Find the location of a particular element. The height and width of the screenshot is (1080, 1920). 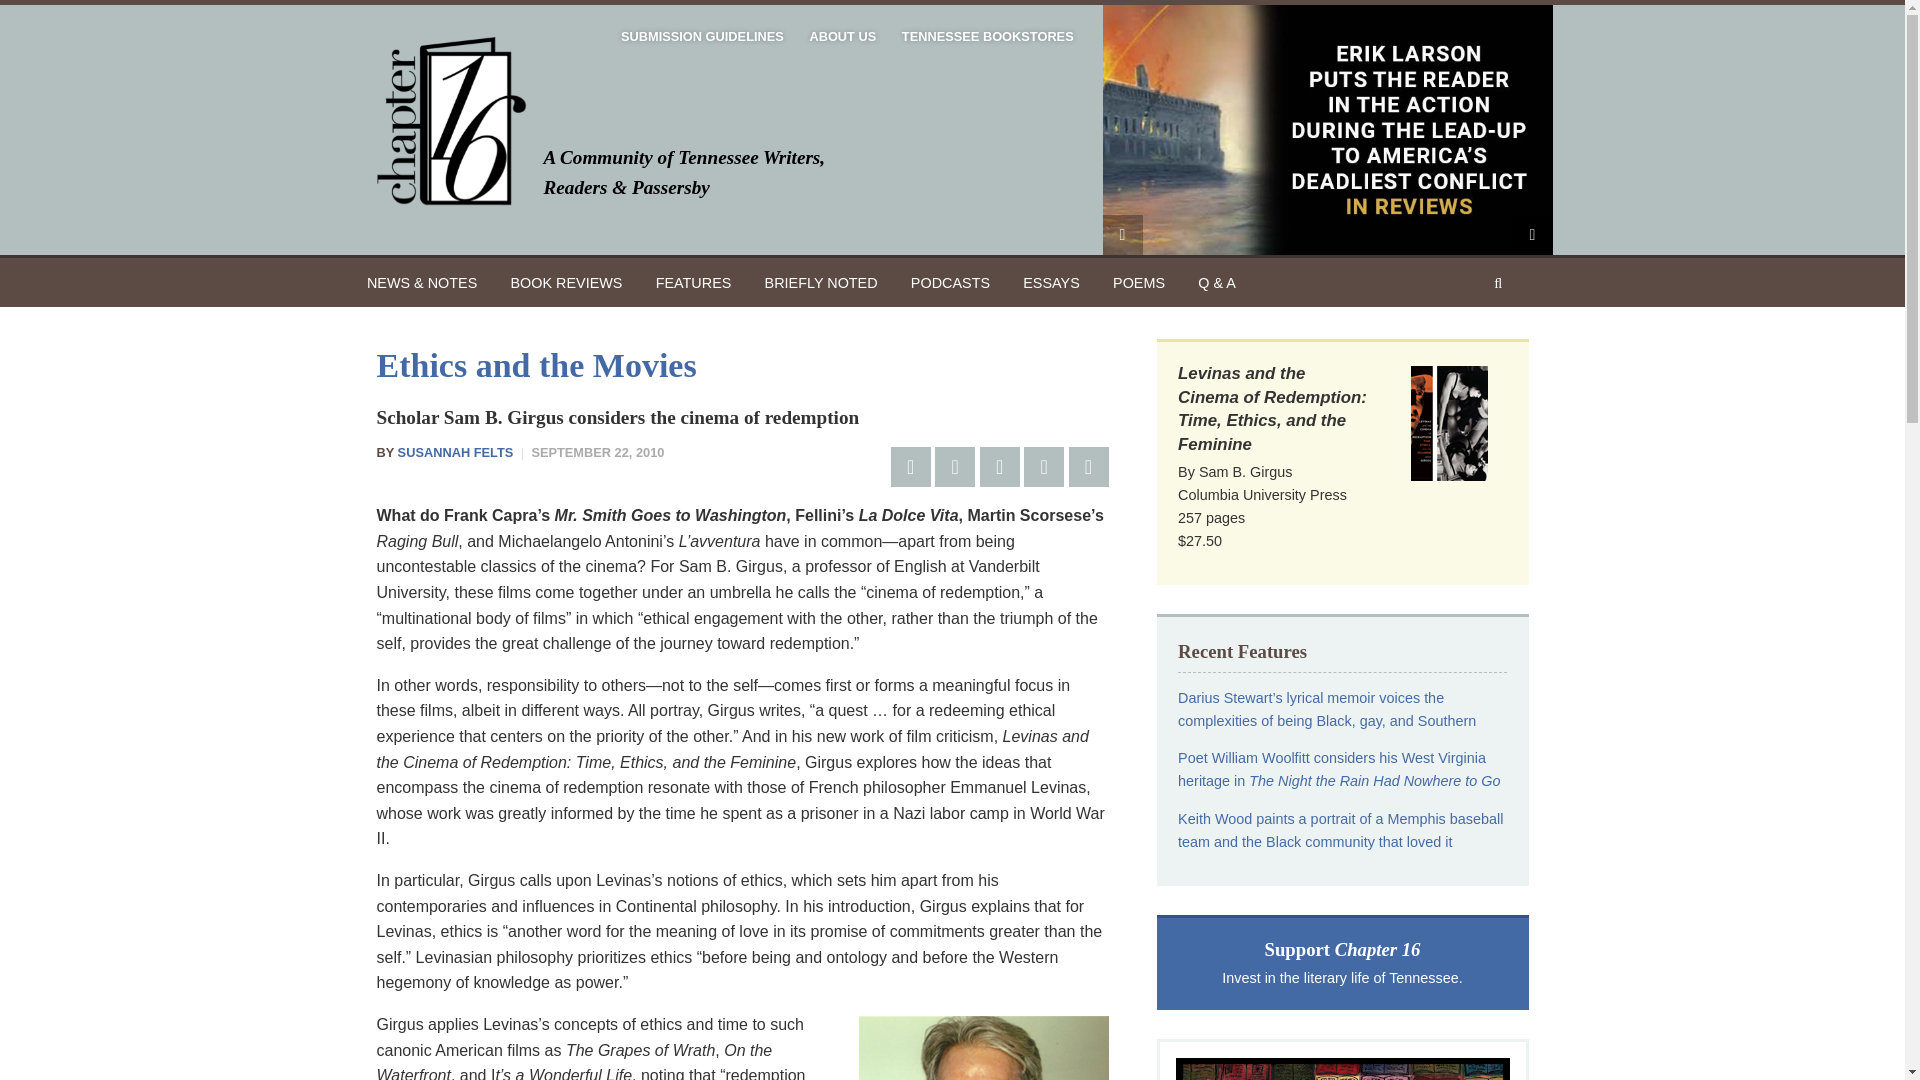

SUBMISSION GUIDELINES is located at coordinates (702, 37).